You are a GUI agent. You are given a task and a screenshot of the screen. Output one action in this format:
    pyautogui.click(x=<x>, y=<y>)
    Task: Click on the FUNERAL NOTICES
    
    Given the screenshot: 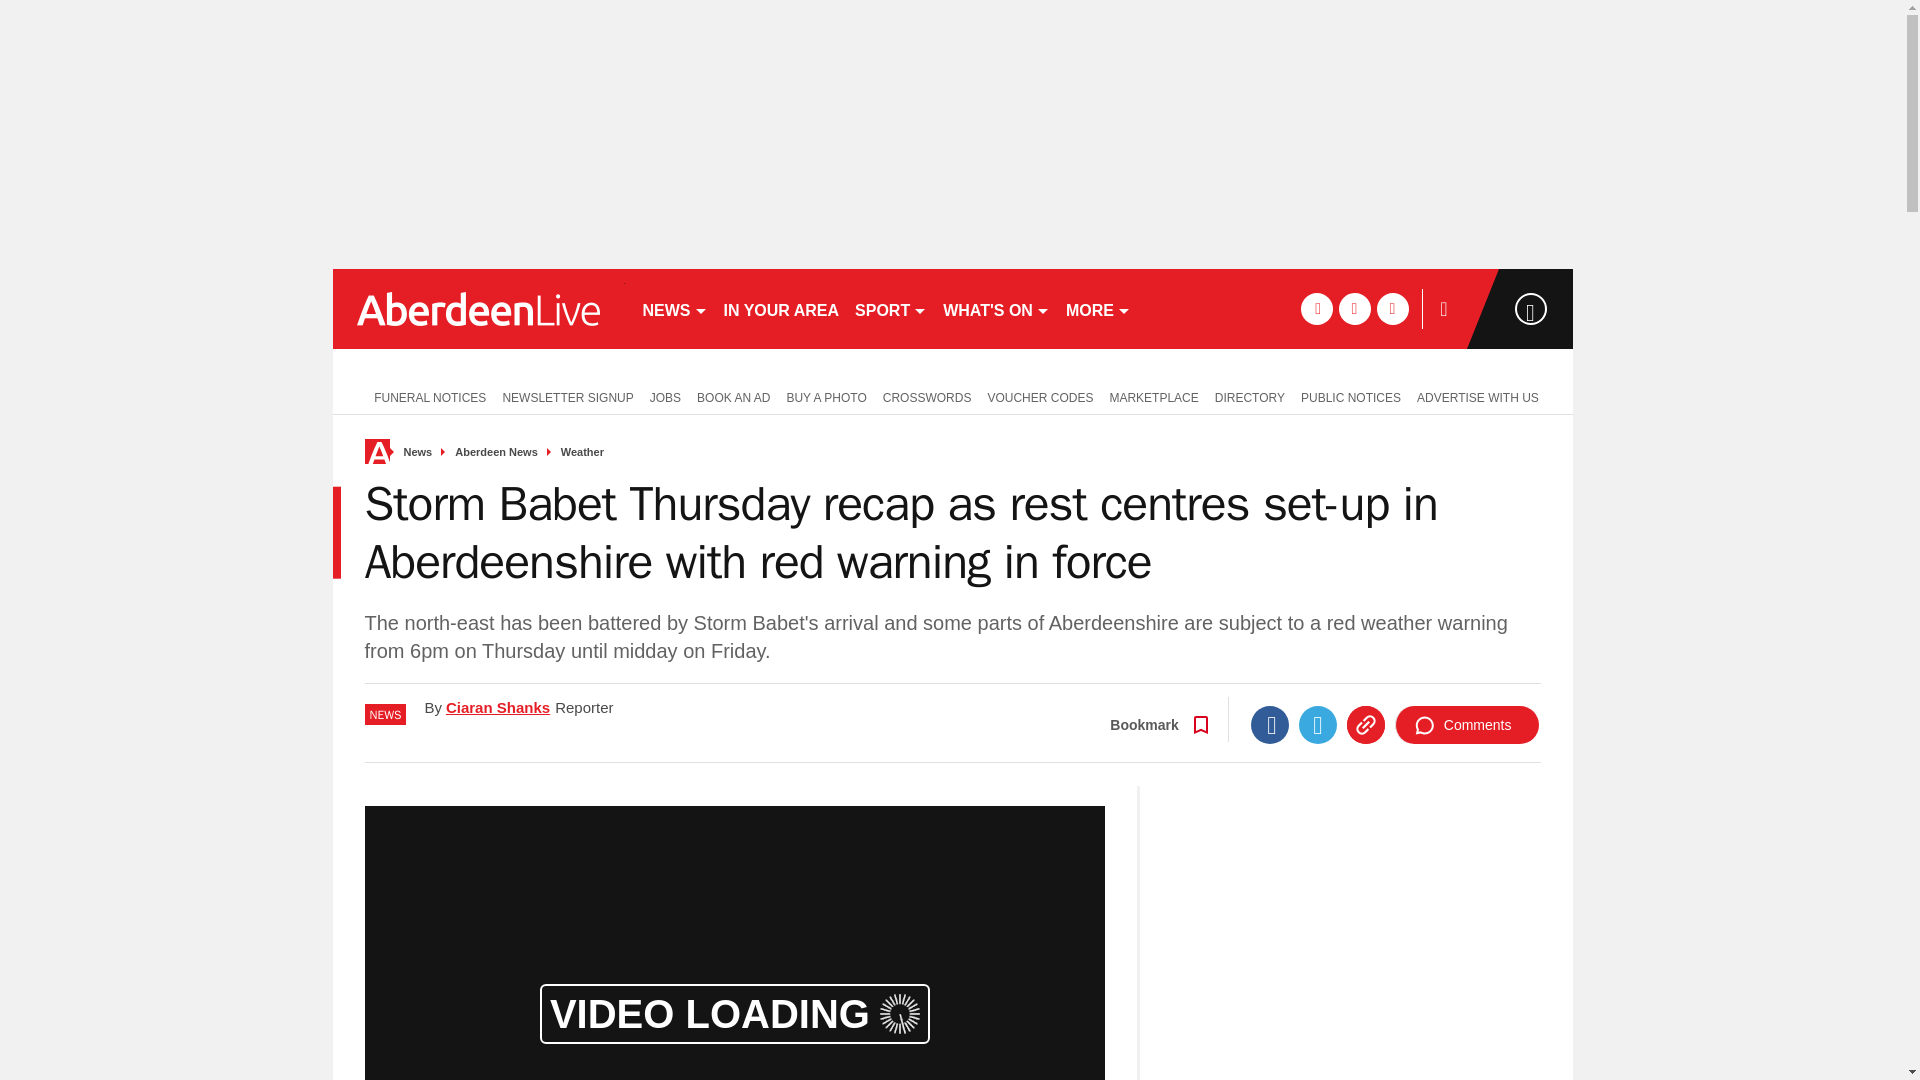 What is the action you would take?
    pyautogui.click(x=425, y=396)
    